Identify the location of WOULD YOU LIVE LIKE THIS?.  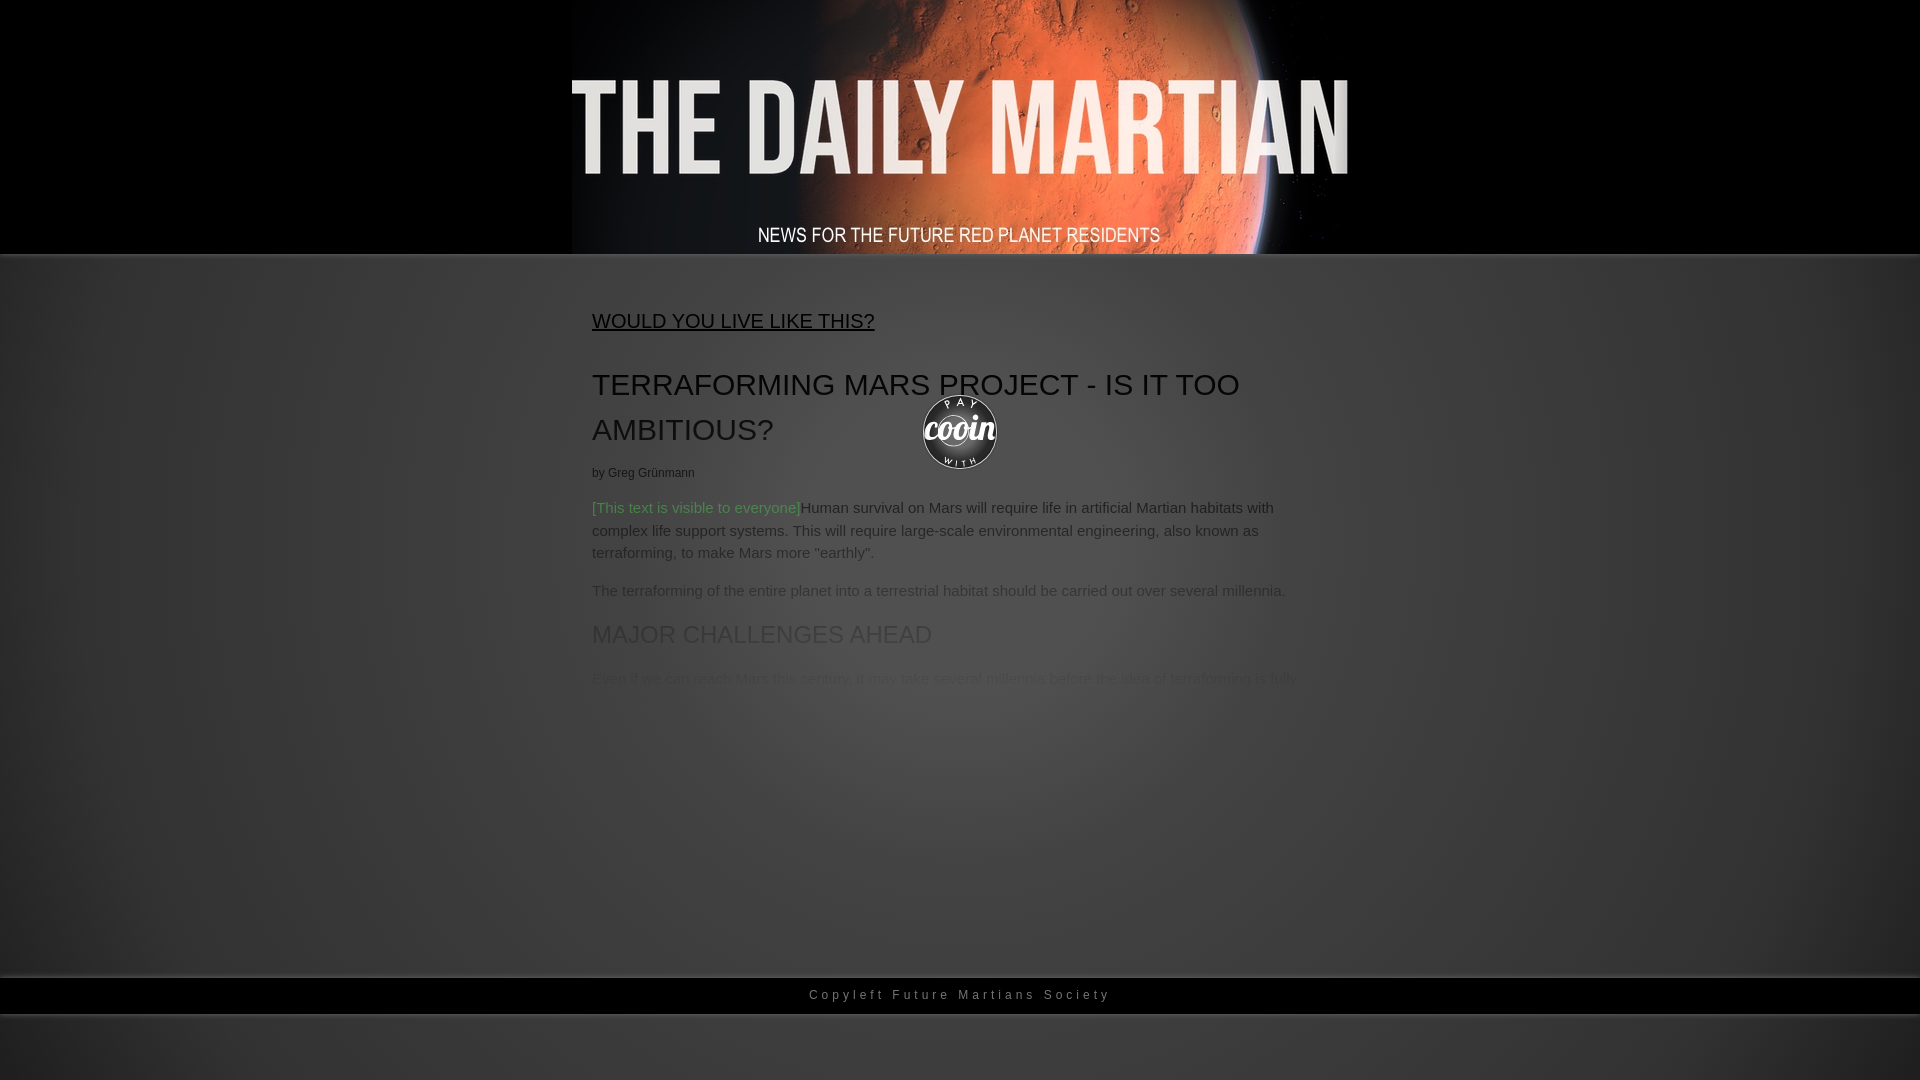
(733, 320).